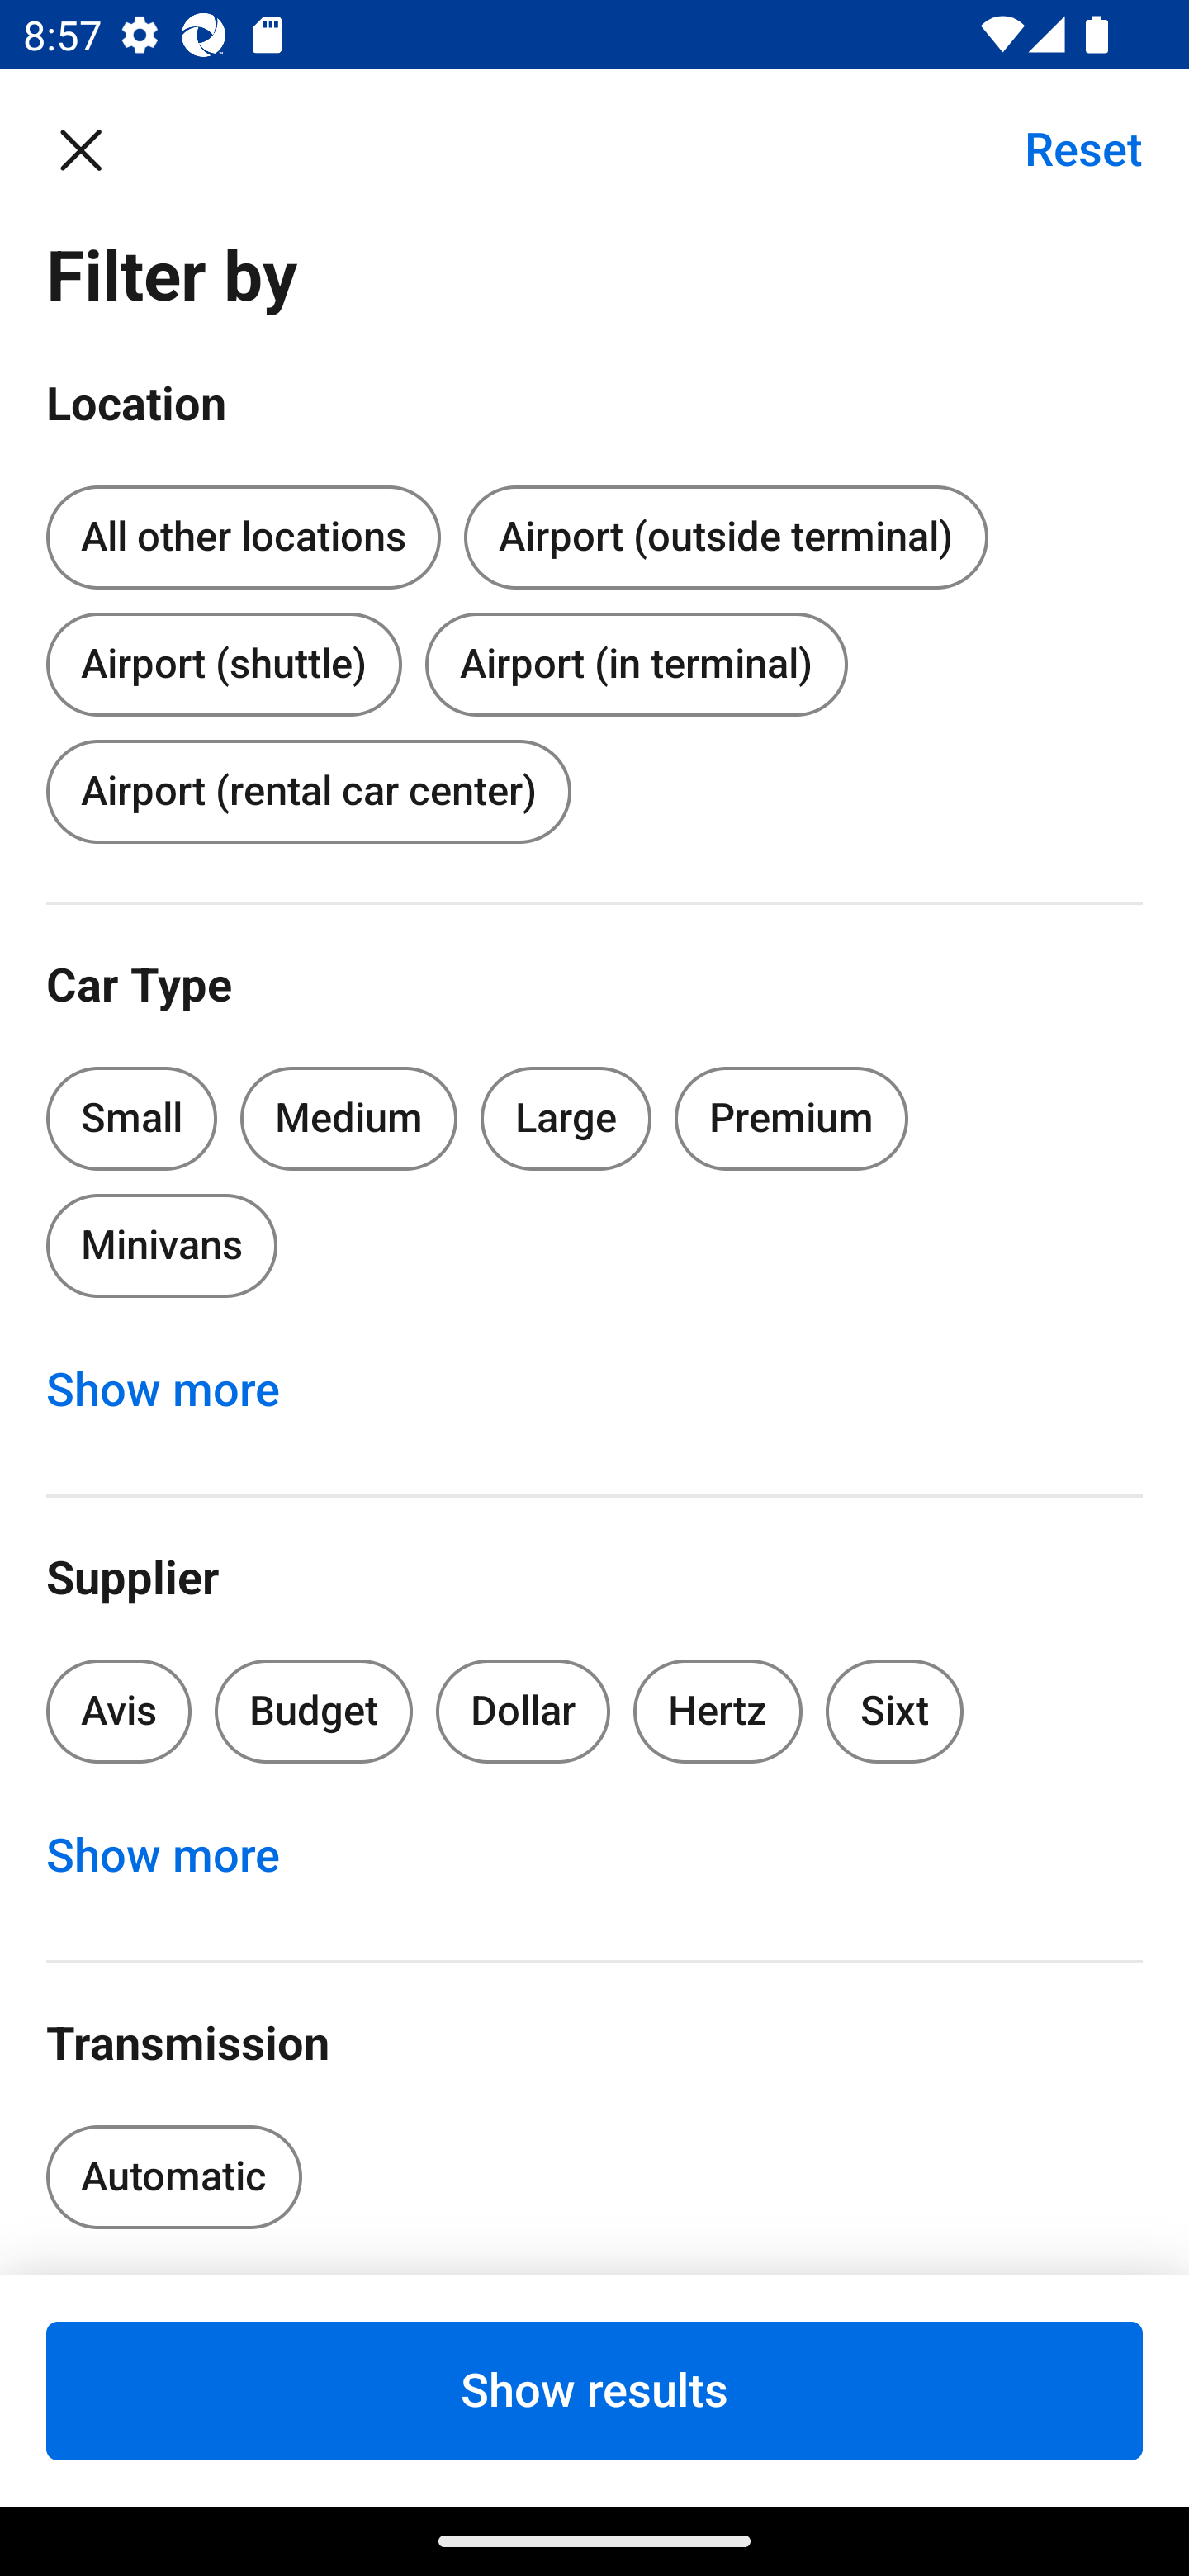  I want to click on Show more, so click(180, 1856).